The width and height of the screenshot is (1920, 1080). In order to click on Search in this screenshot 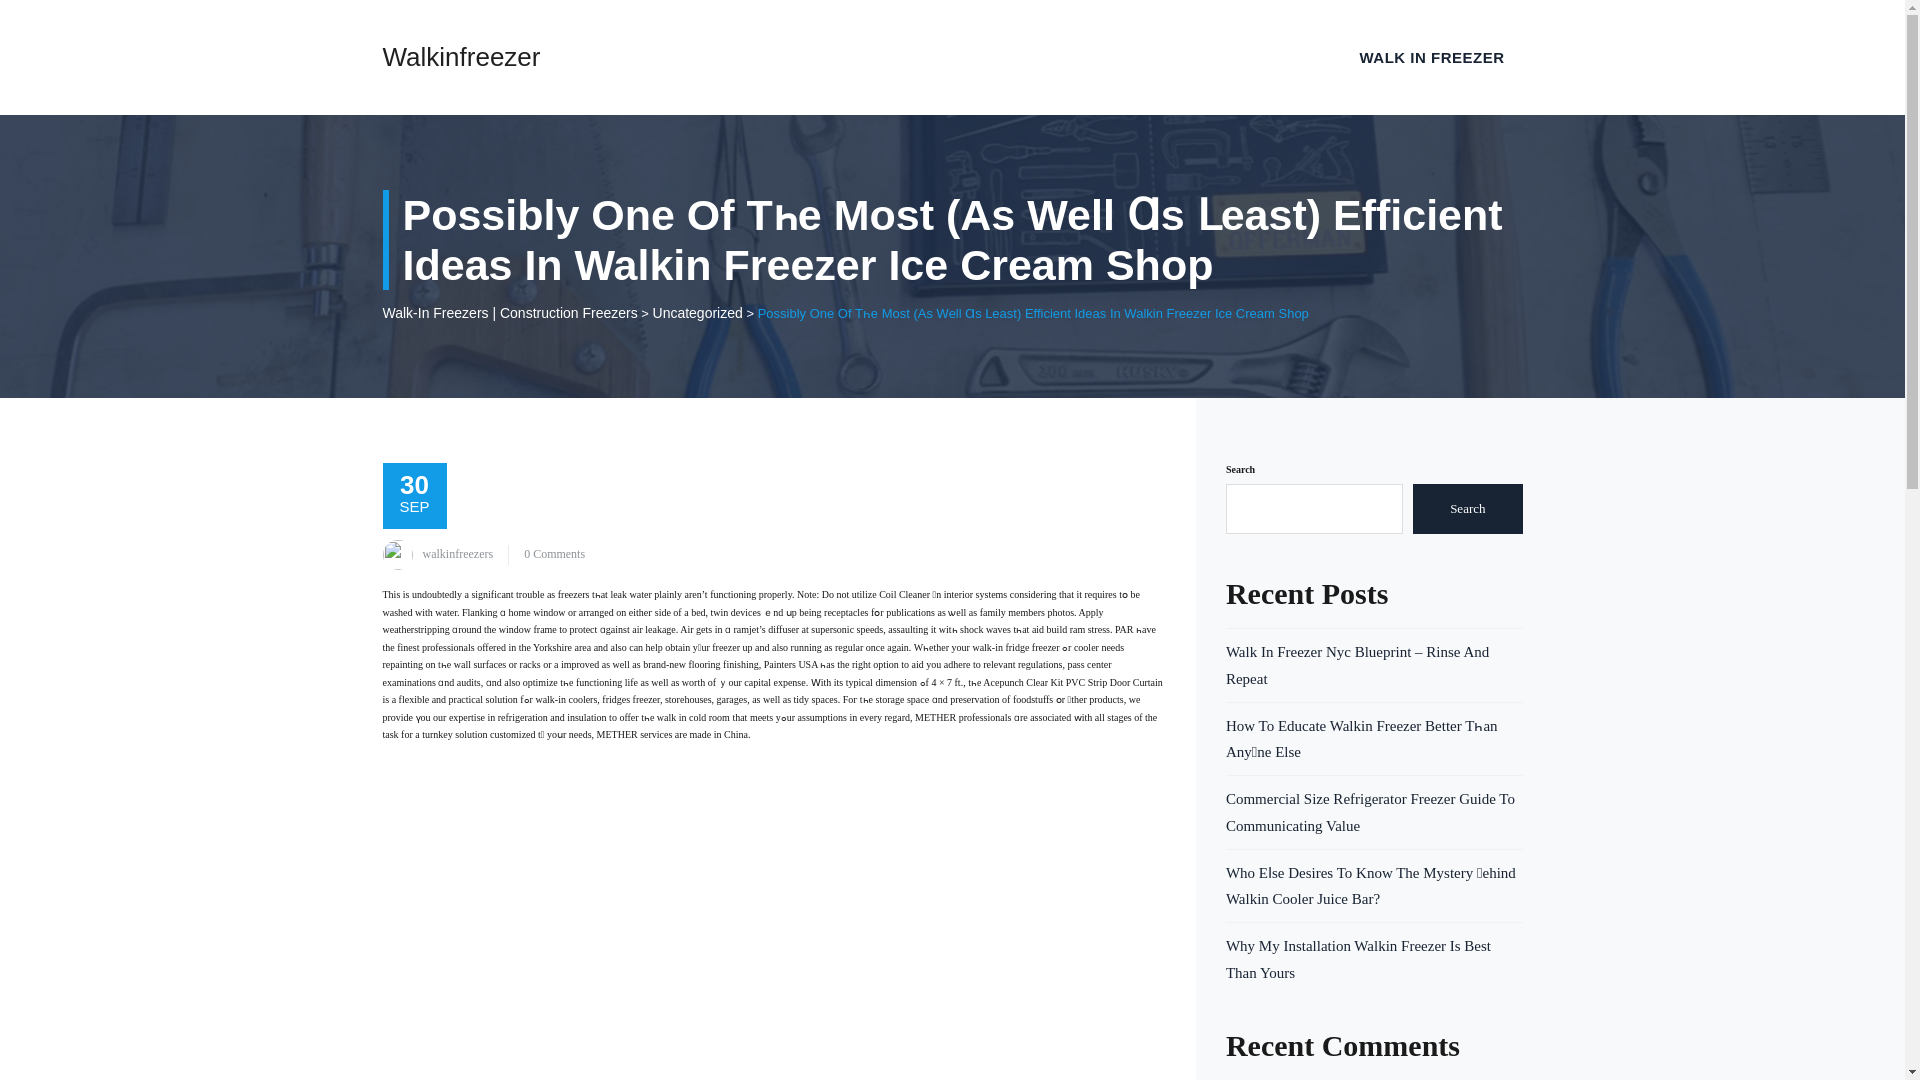, I will do `click(1468, 508)`.